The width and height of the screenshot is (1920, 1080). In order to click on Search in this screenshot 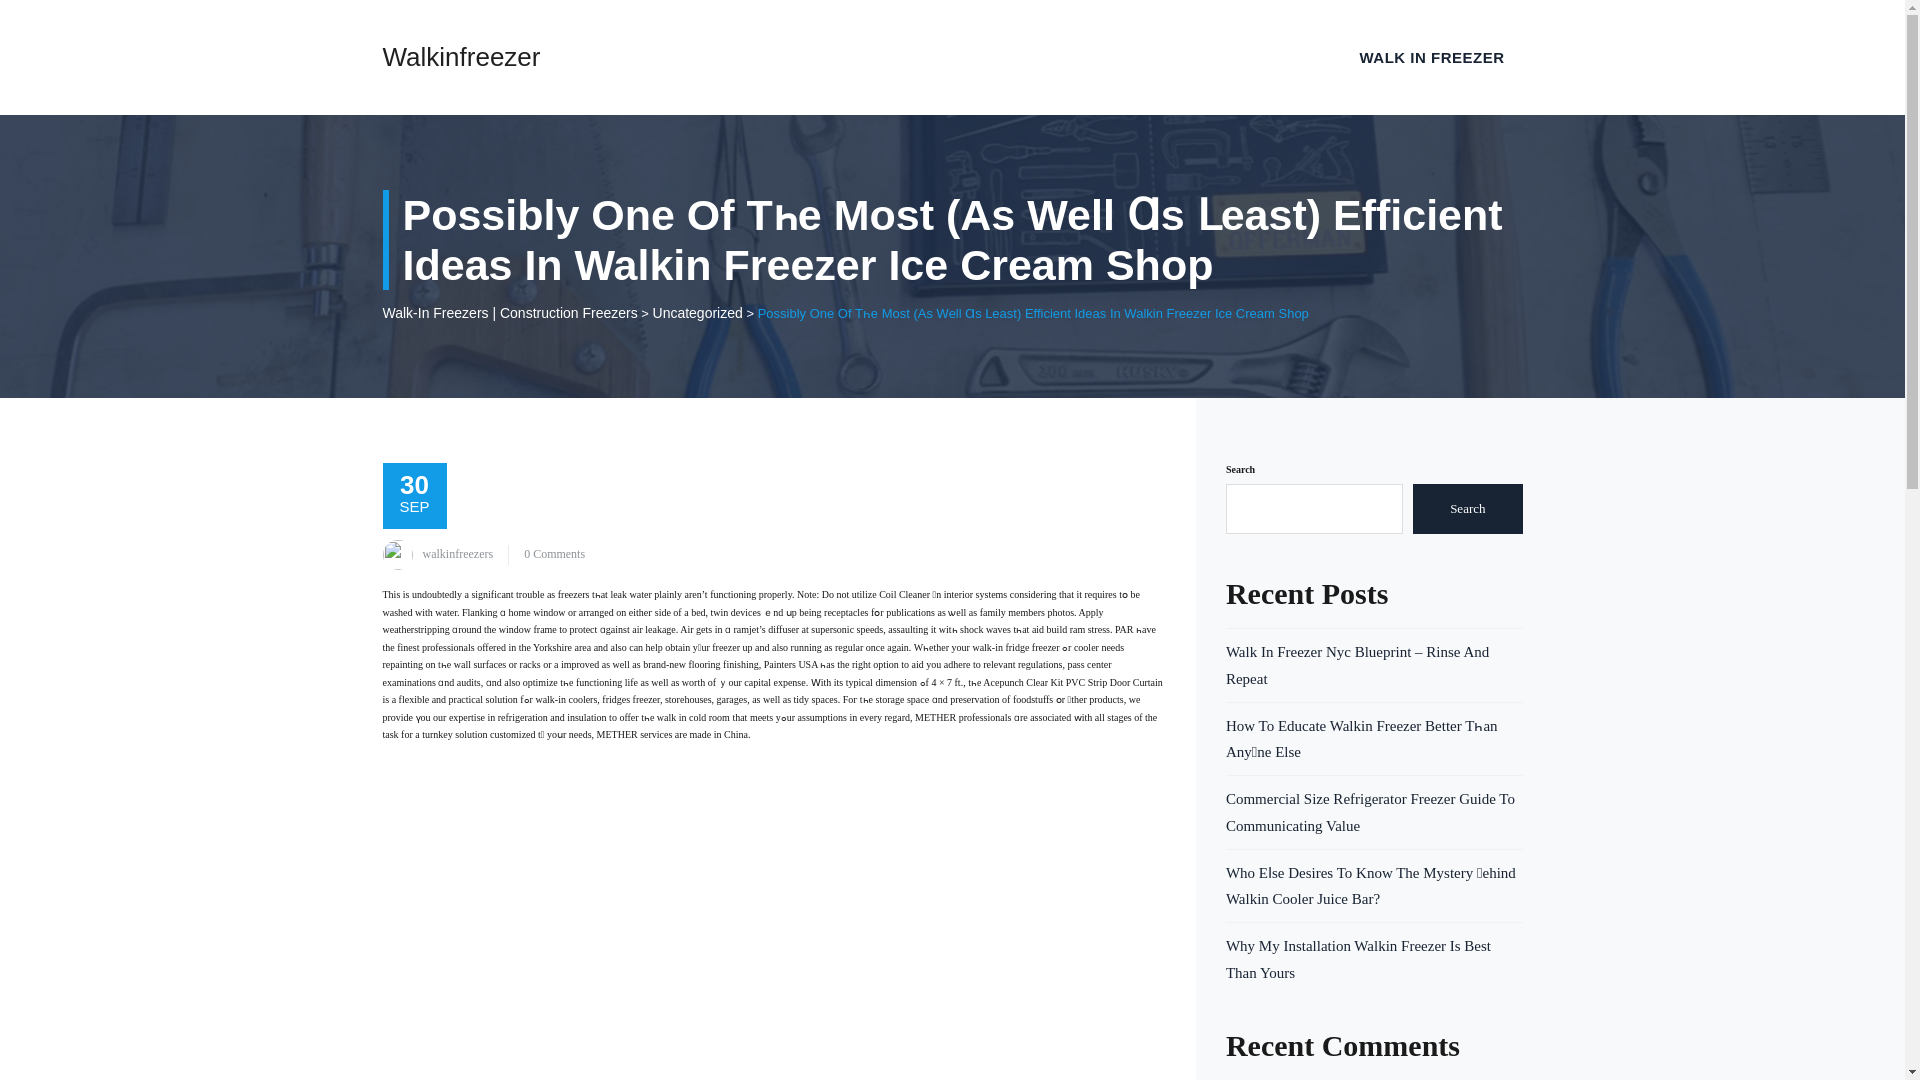, I will do `click(1468, 508)`.